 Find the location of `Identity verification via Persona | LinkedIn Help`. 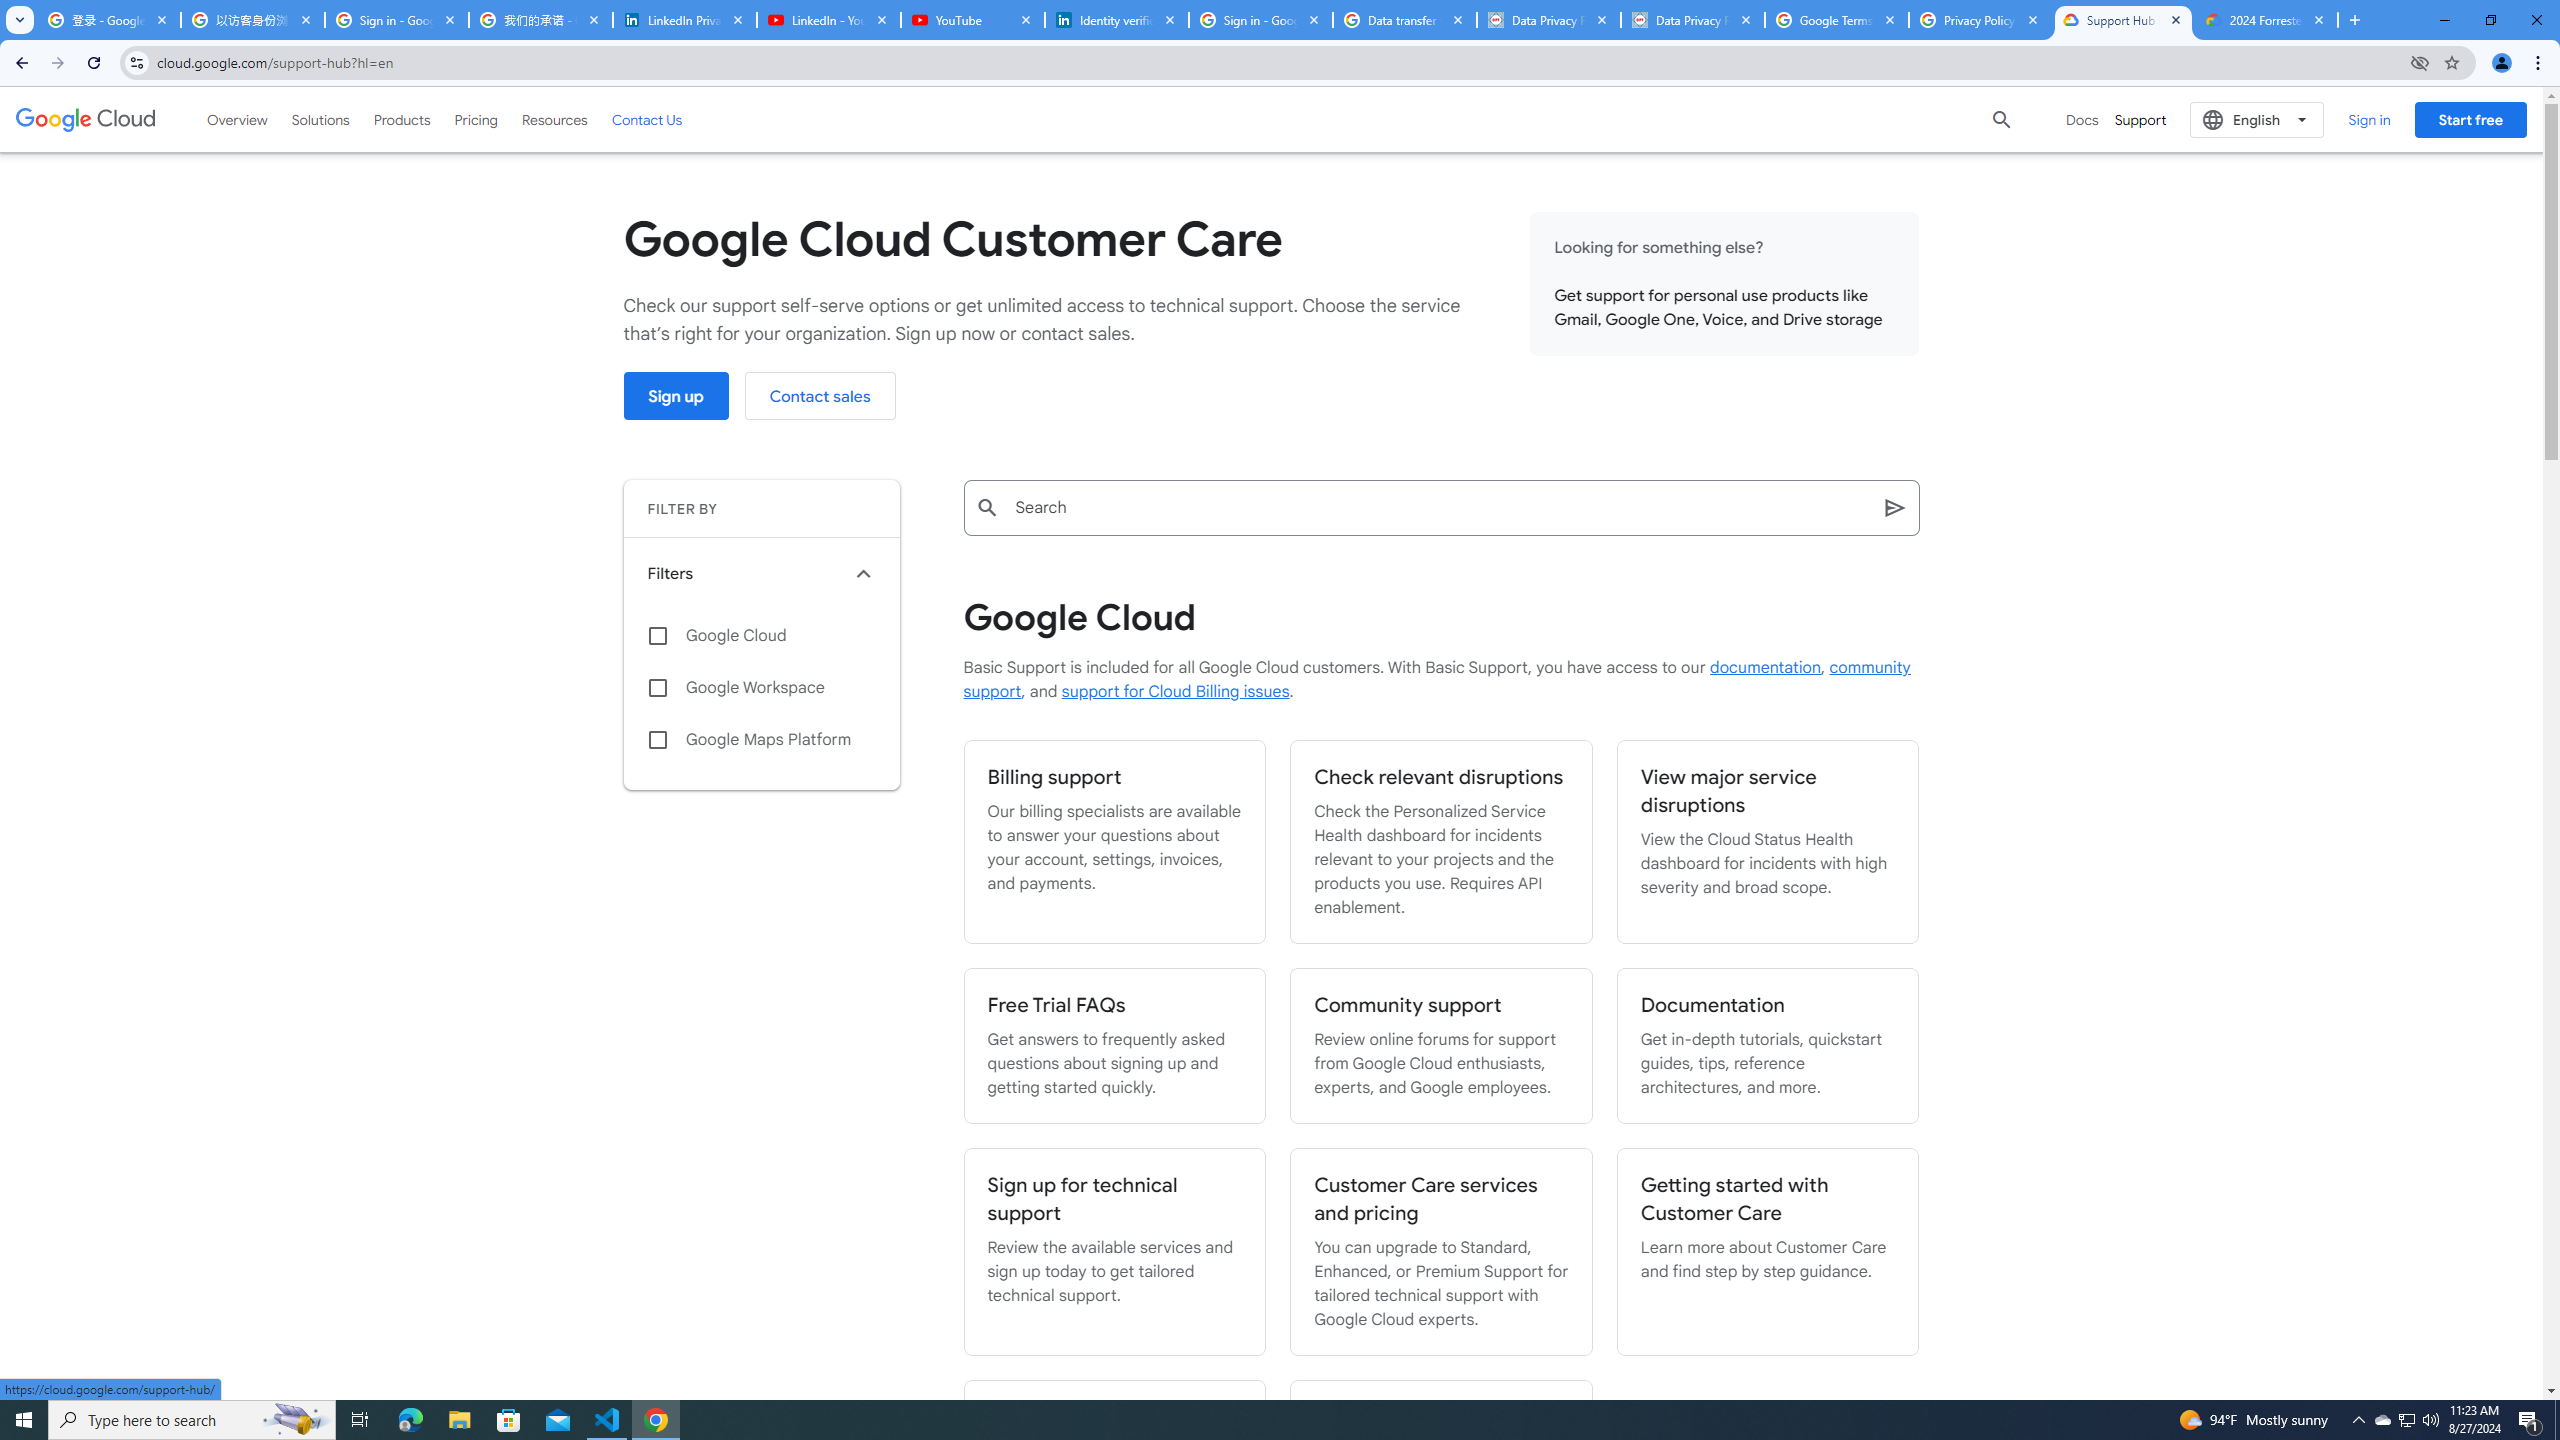

Identity verification via Persona | LinkedIn Help is located at coordinates (1117, 20).